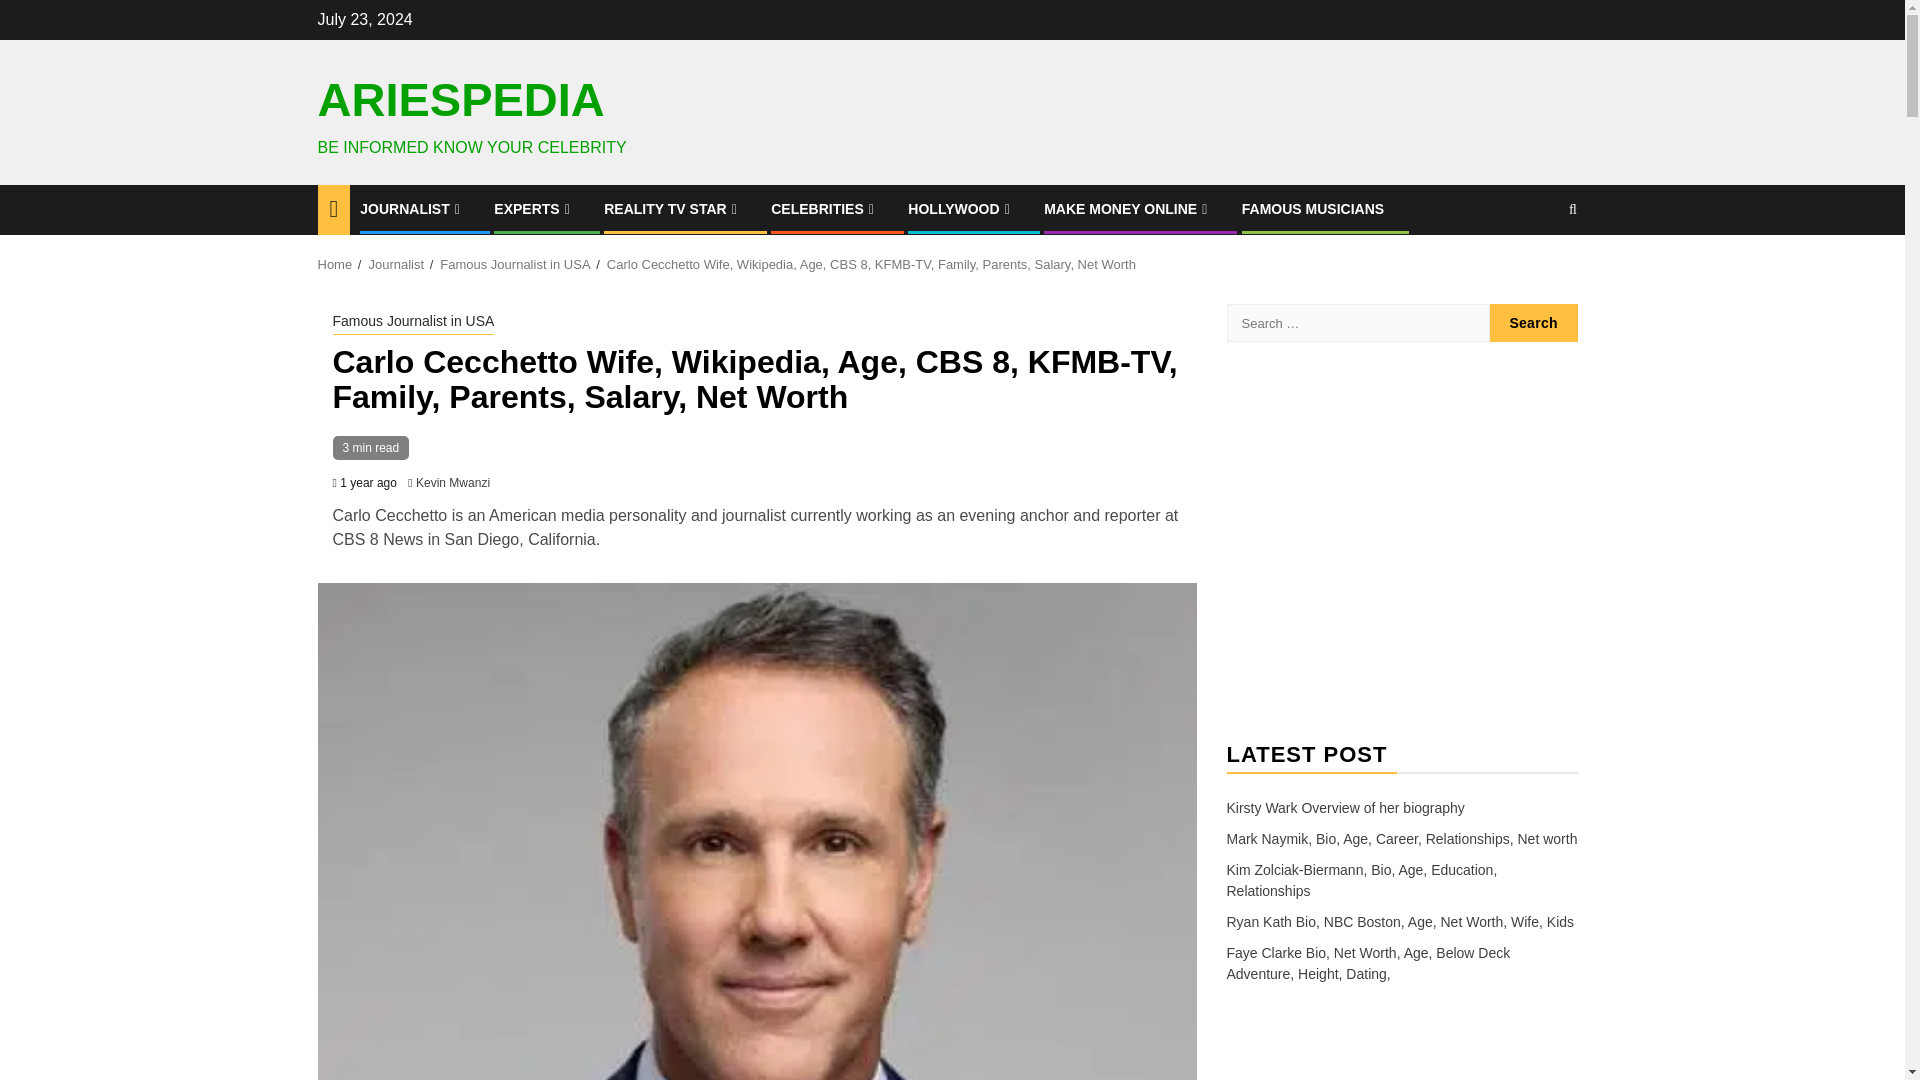 This screenshot has width=1920, height=1080. I want to click on Advertisement, so click(1401, 540).